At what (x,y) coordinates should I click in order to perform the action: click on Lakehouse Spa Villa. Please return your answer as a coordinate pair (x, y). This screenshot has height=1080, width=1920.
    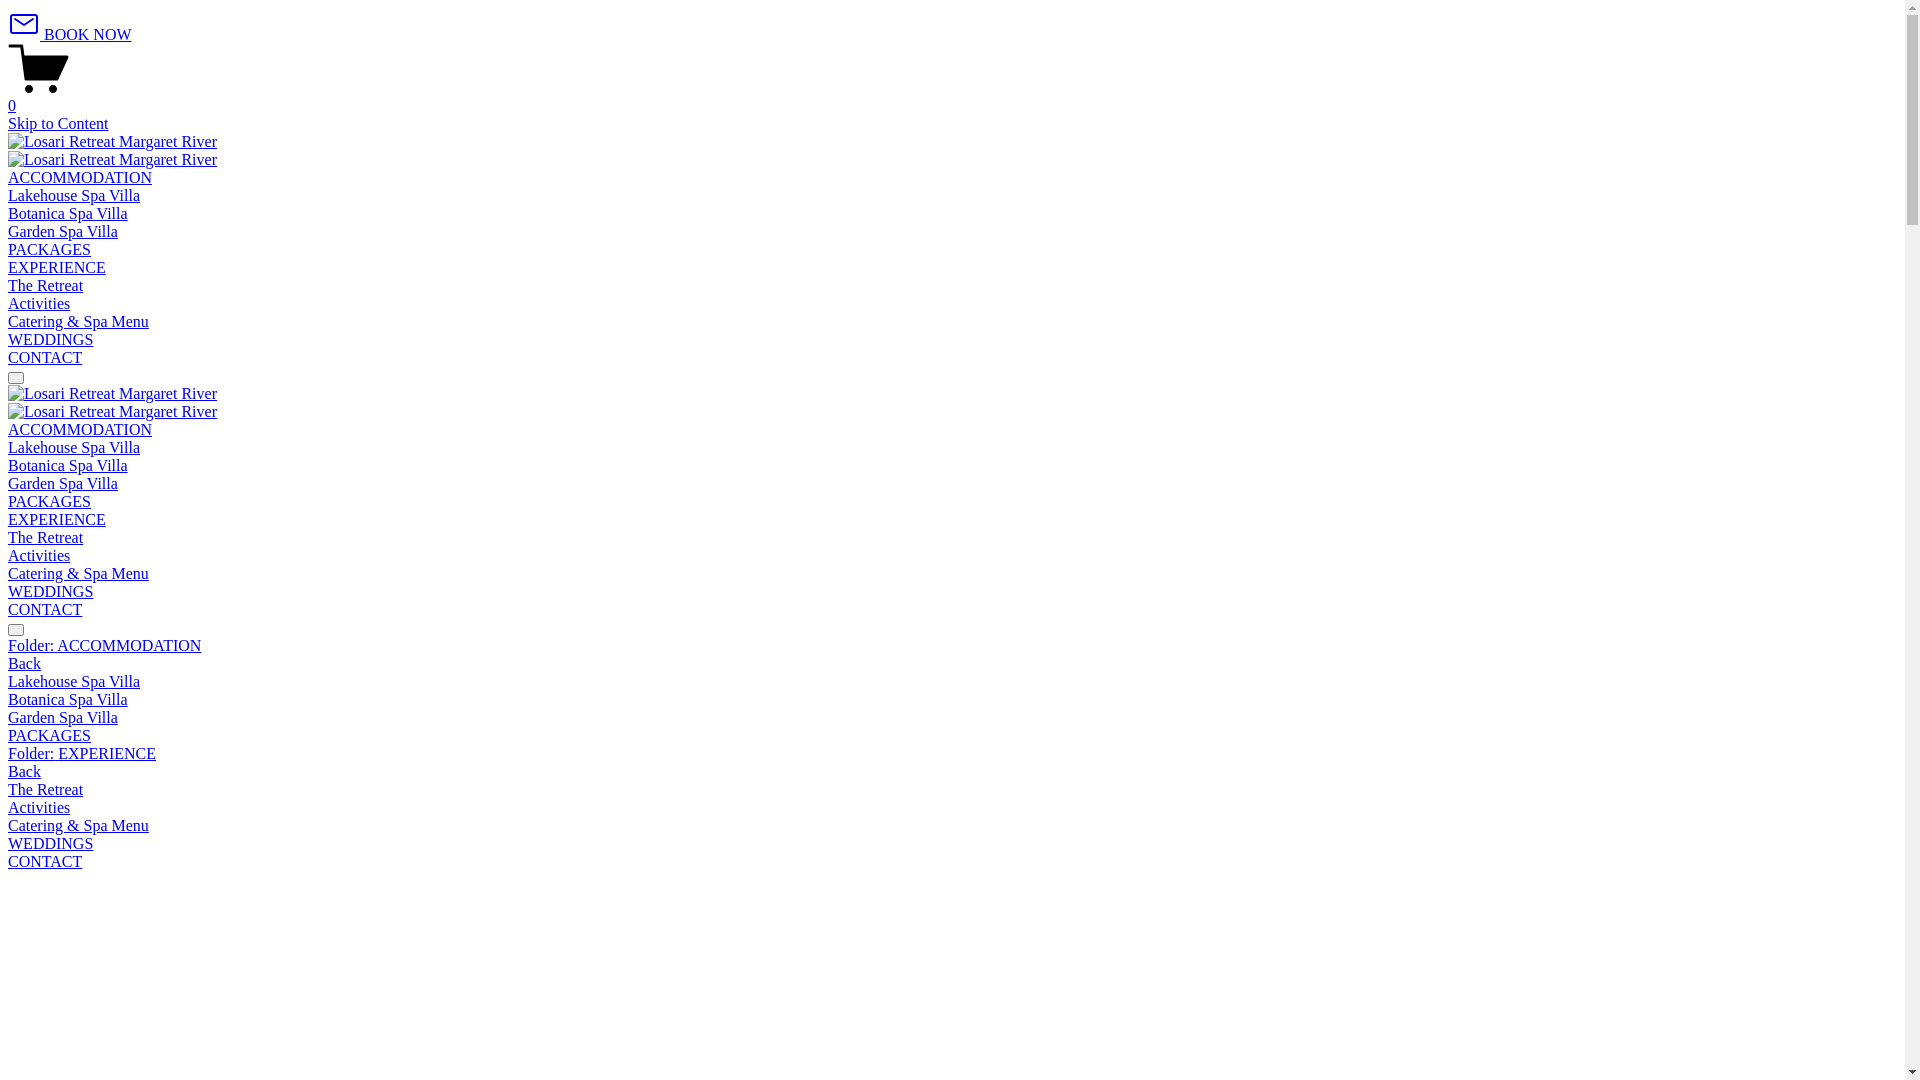
    Looking at the image, I should click on (74, 195).